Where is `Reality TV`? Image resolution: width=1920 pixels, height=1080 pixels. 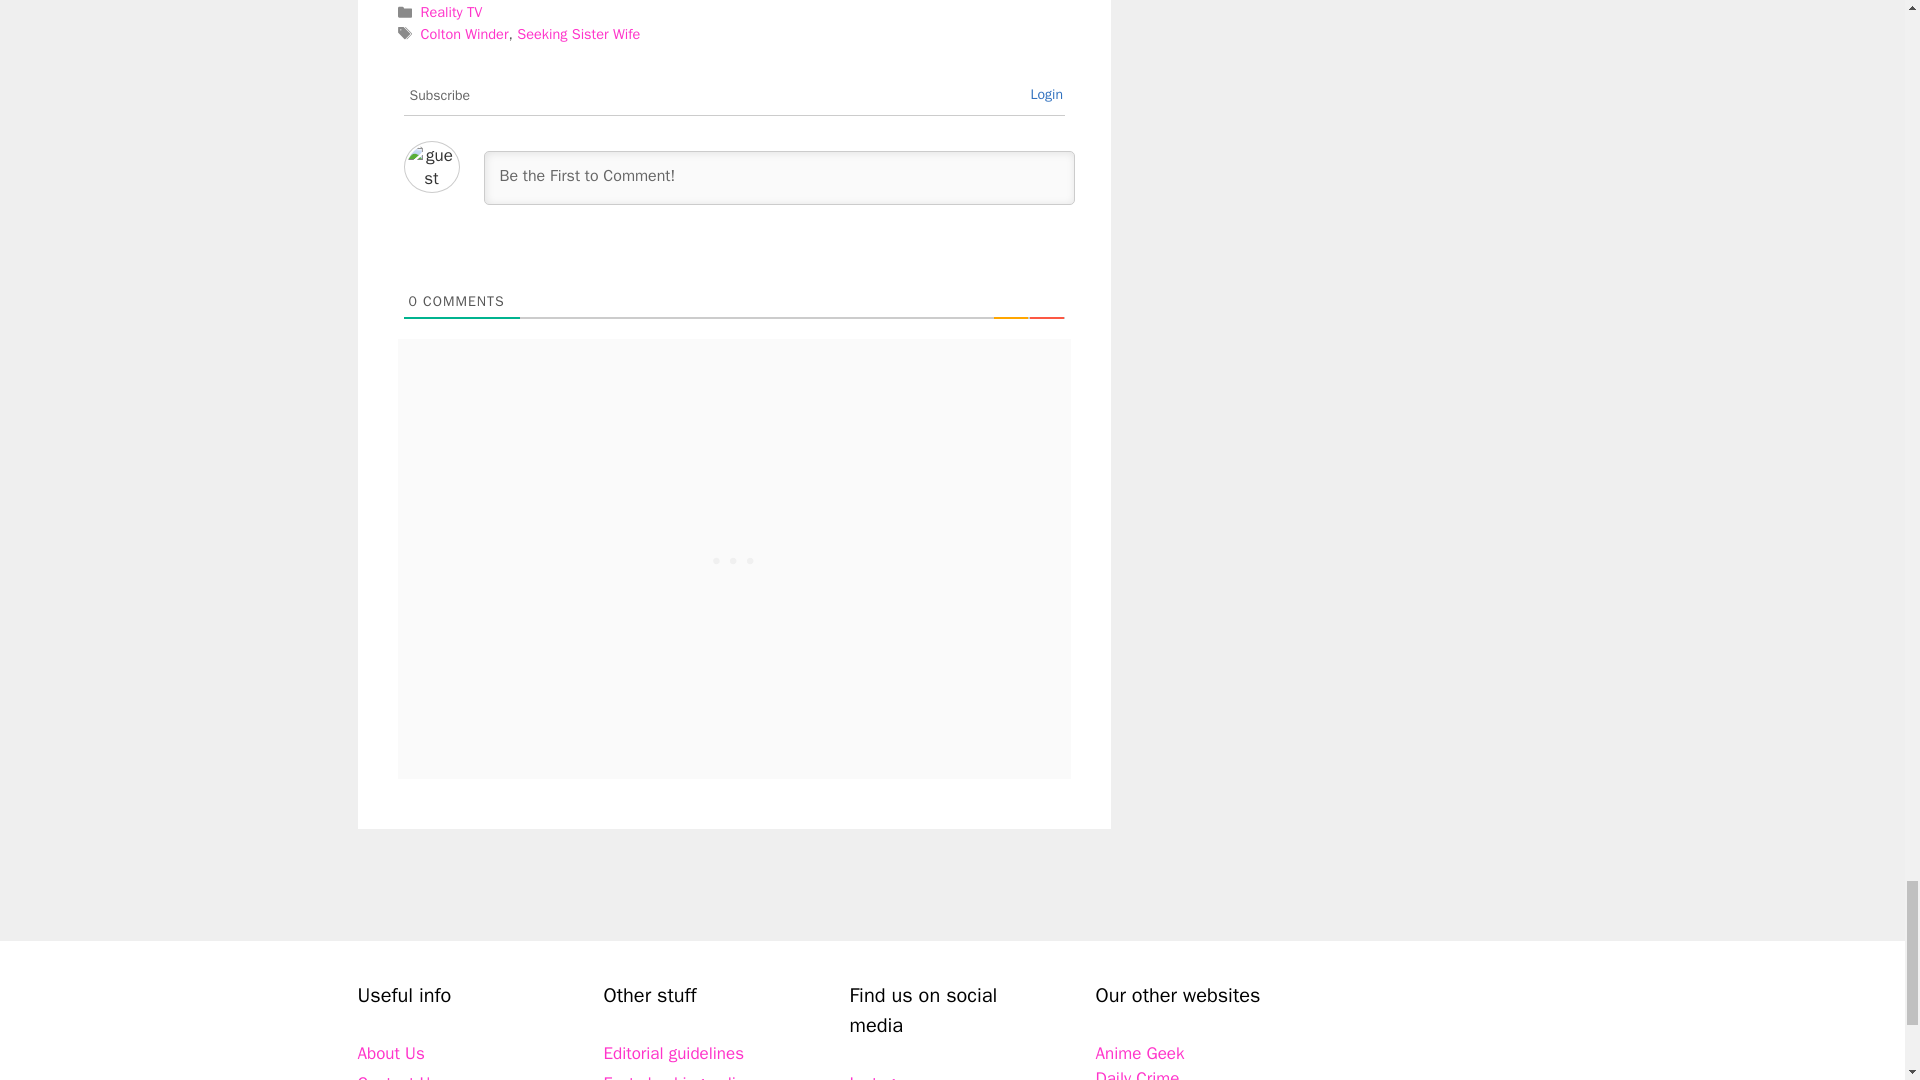 Reality TV is located at coordinates (452, 12).